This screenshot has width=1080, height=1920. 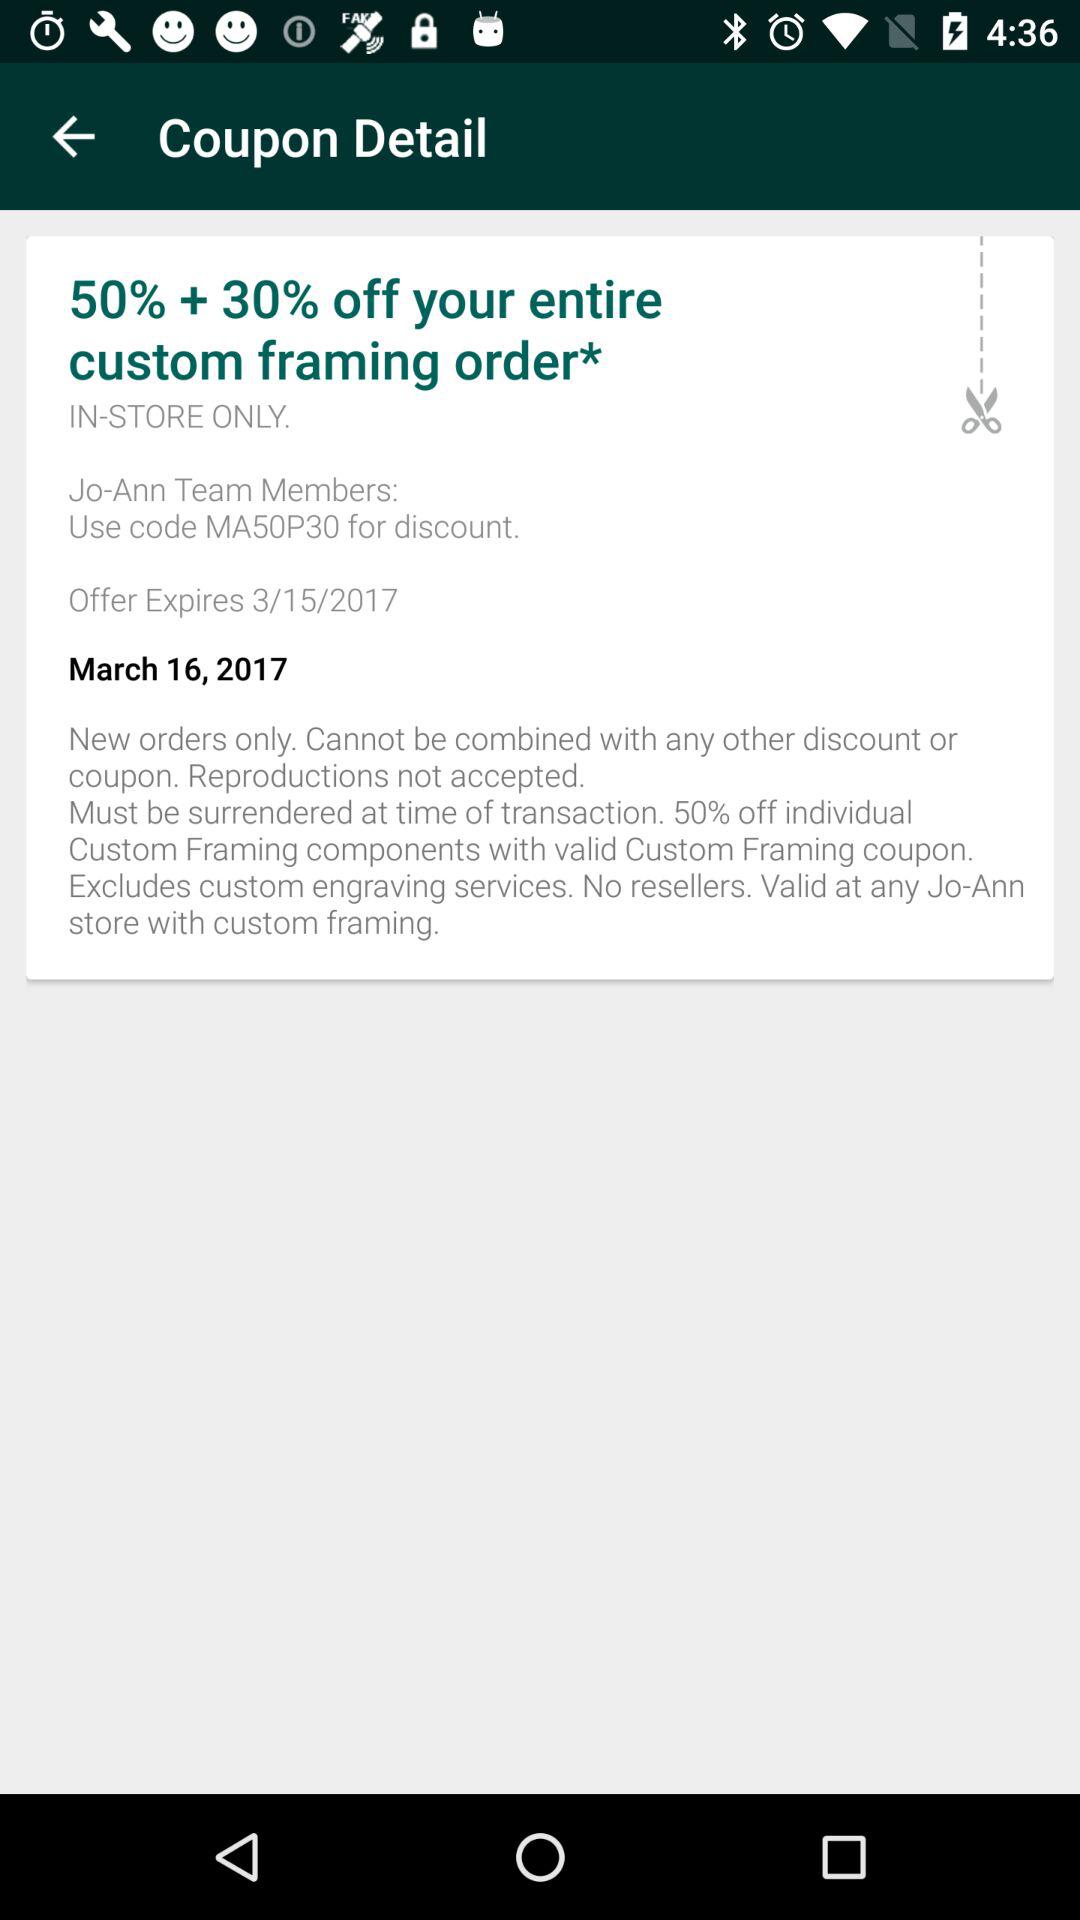 What do you see at coordinates (73, 136) in the screenshot?
I see `select item above 50 30 off icon` at bounding box center [73, 136].